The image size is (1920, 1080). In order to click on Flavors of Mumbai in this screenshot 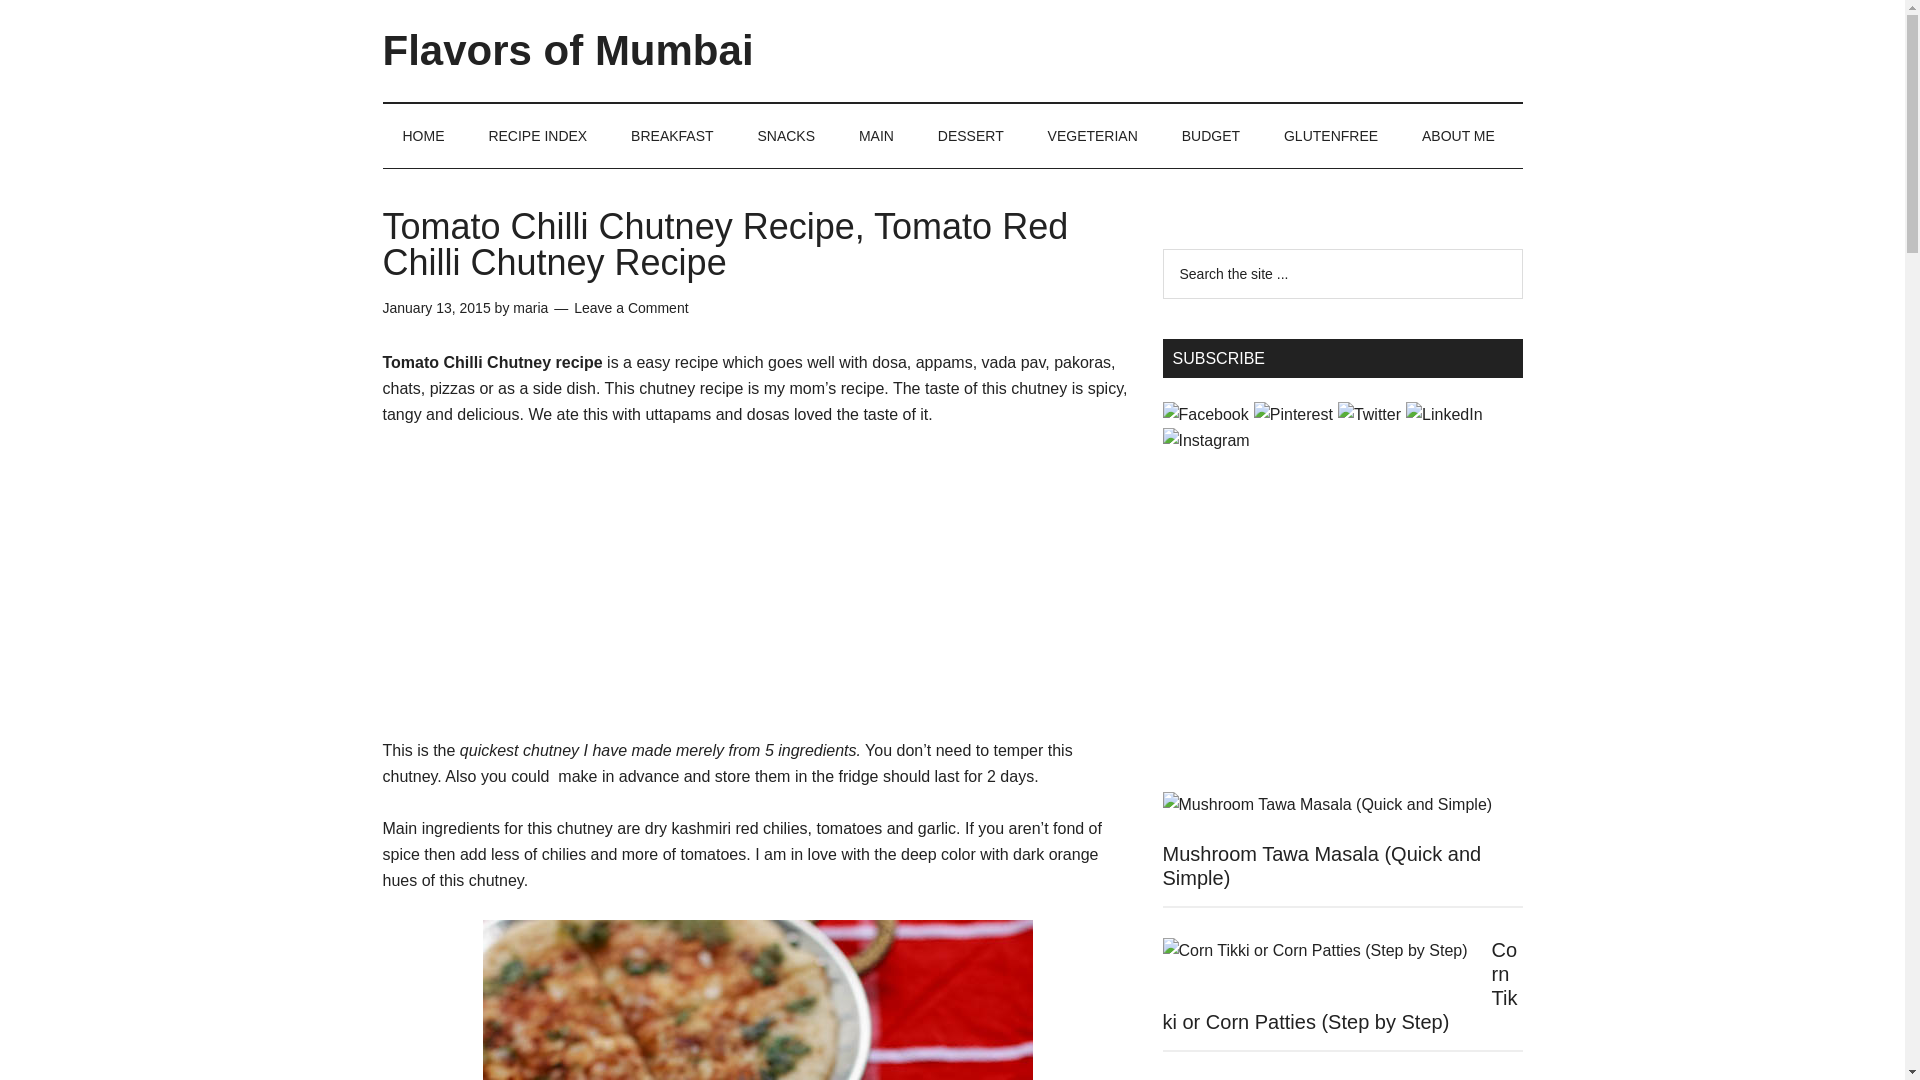, I will do `click(567, 50)`.